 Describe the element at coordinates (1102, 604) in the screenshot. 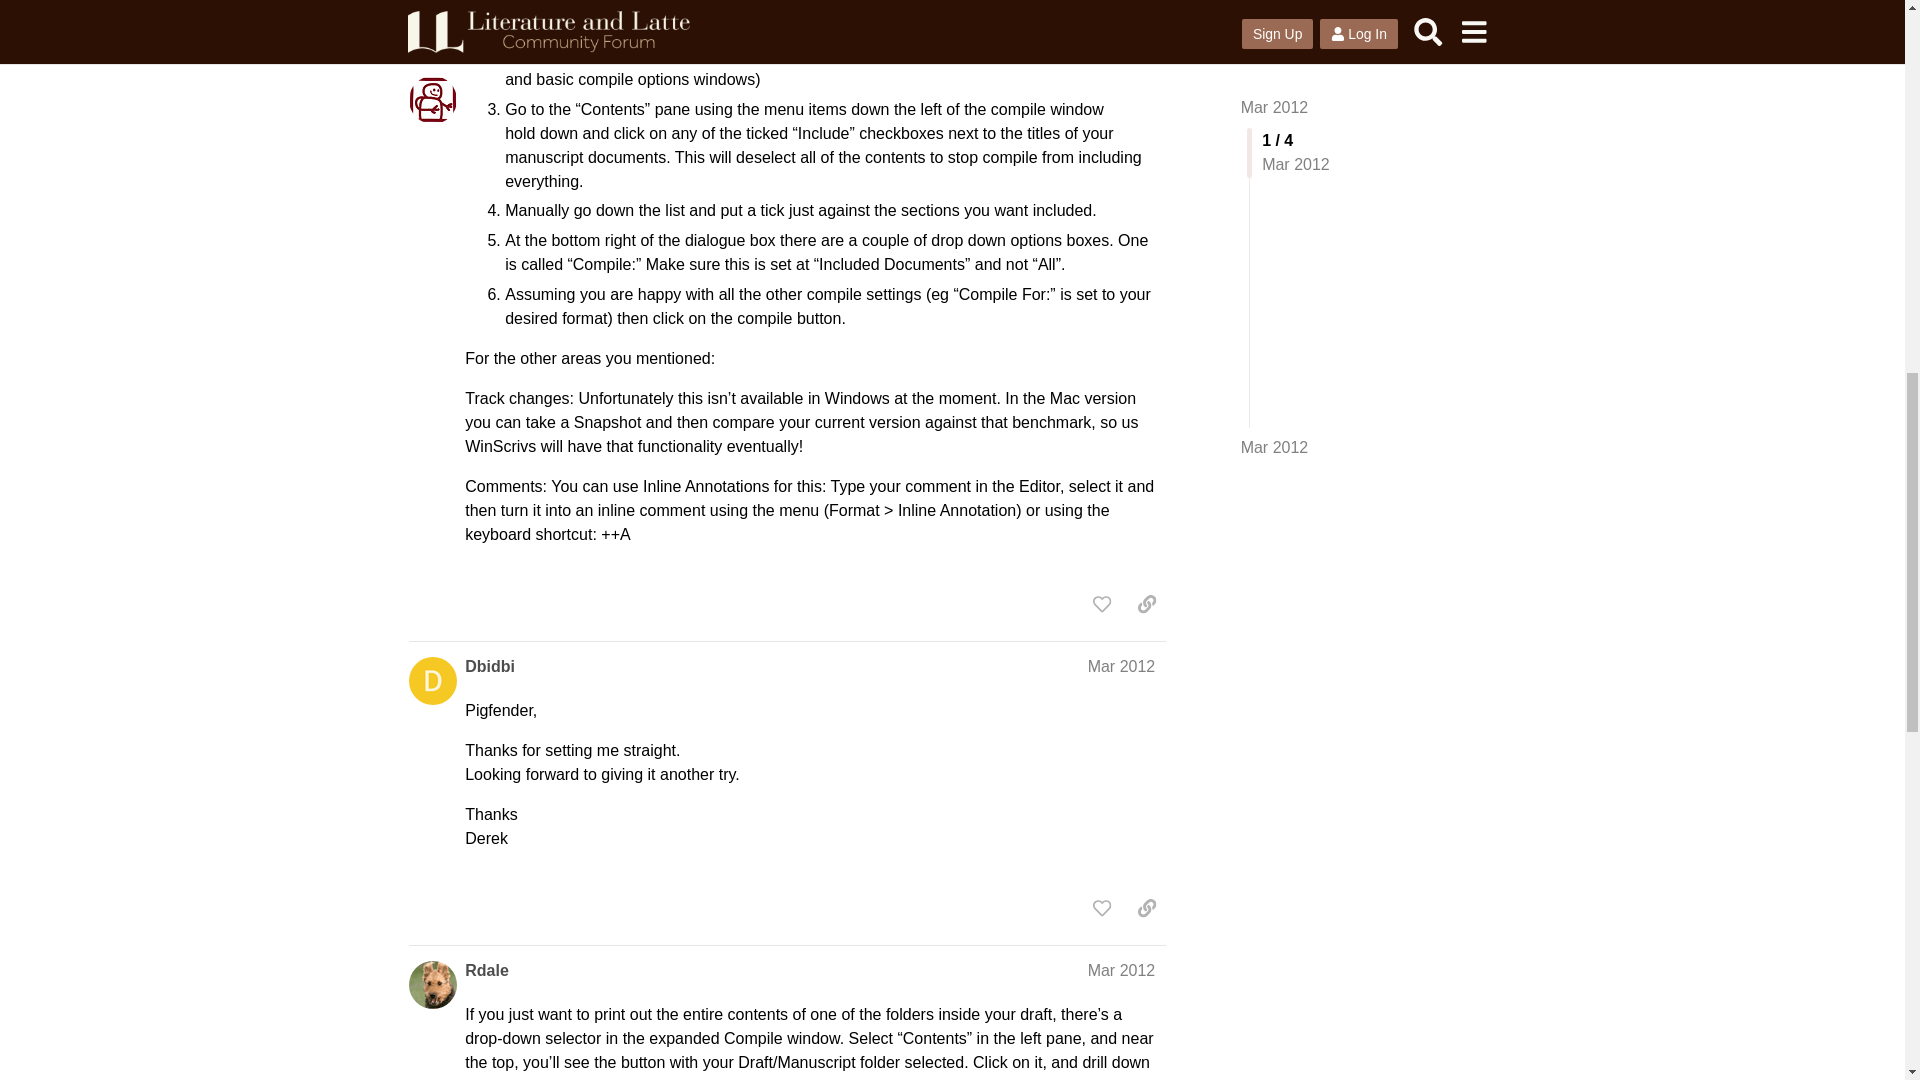

I see `like this post` at that location.